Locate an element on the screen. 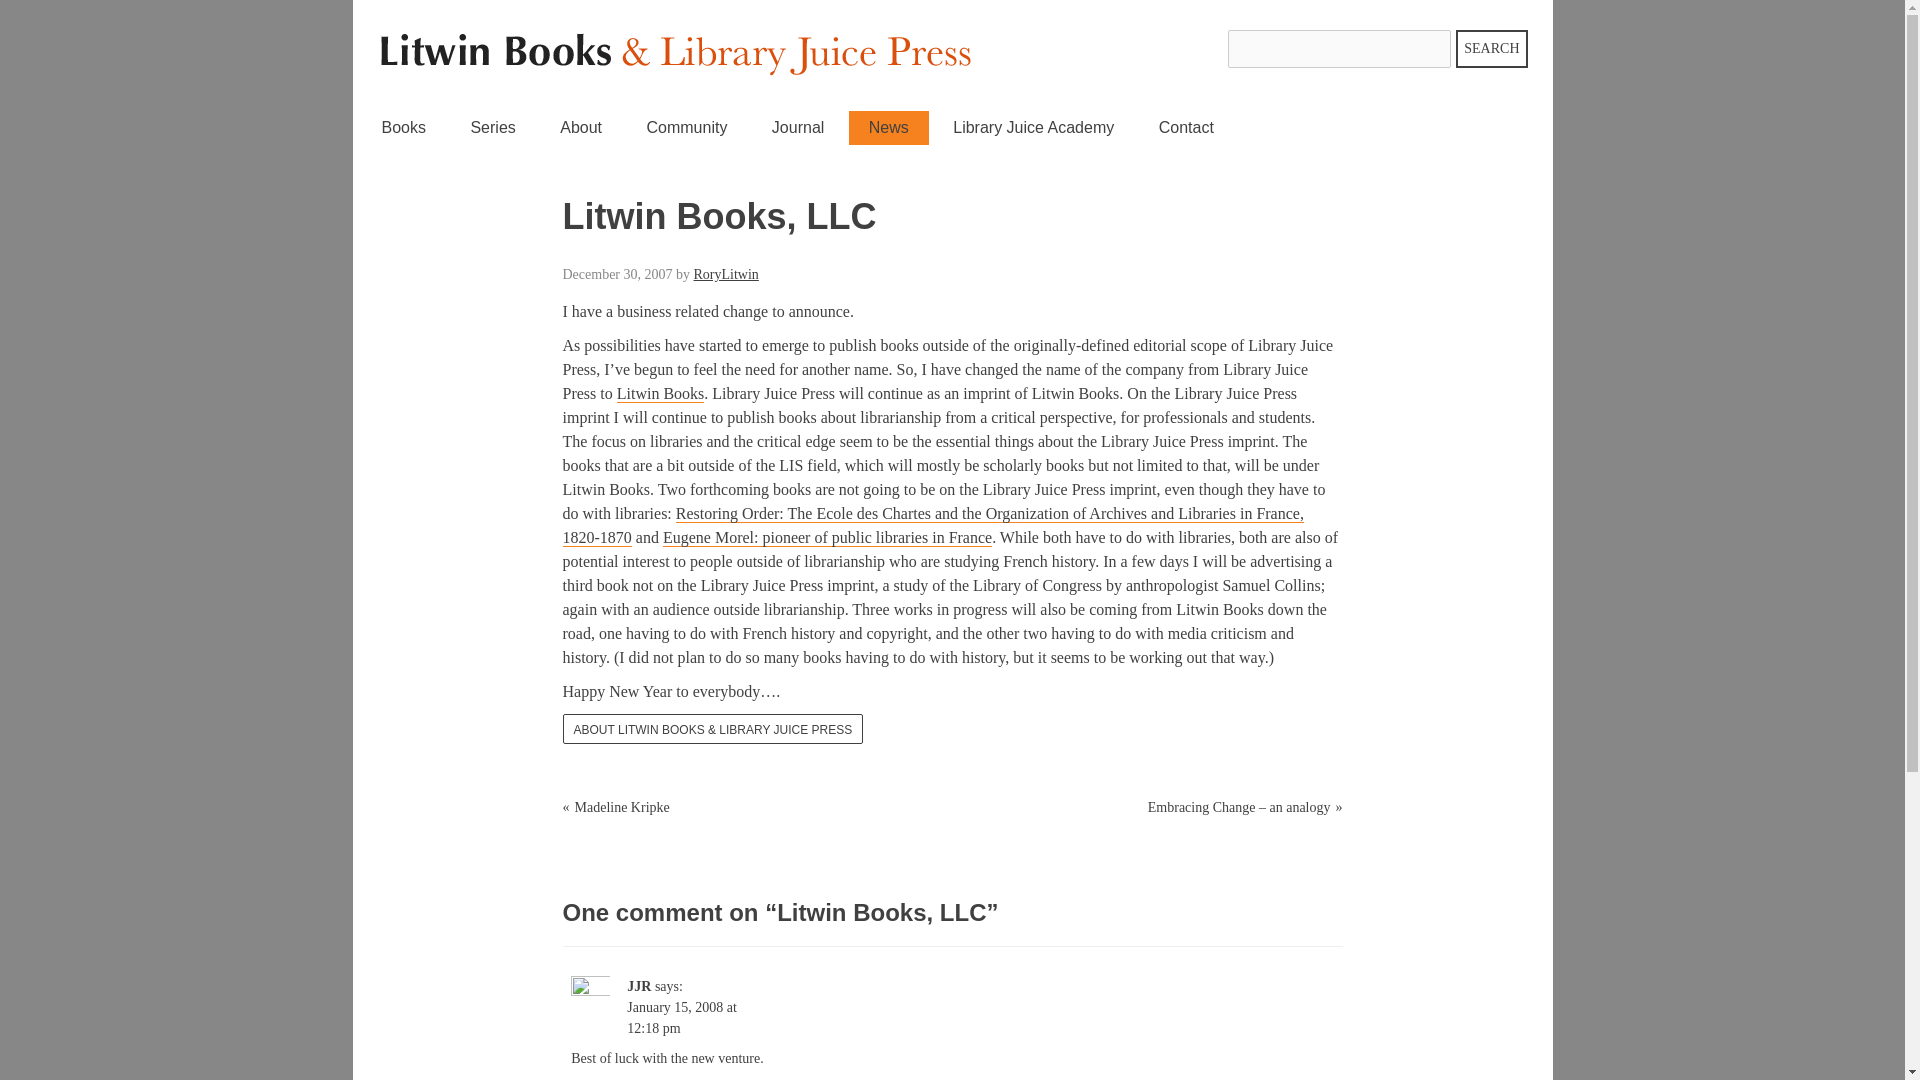 The height and width of the screenshot is (1080, 1920). Litwin Books is located at coordinates (660, 393).